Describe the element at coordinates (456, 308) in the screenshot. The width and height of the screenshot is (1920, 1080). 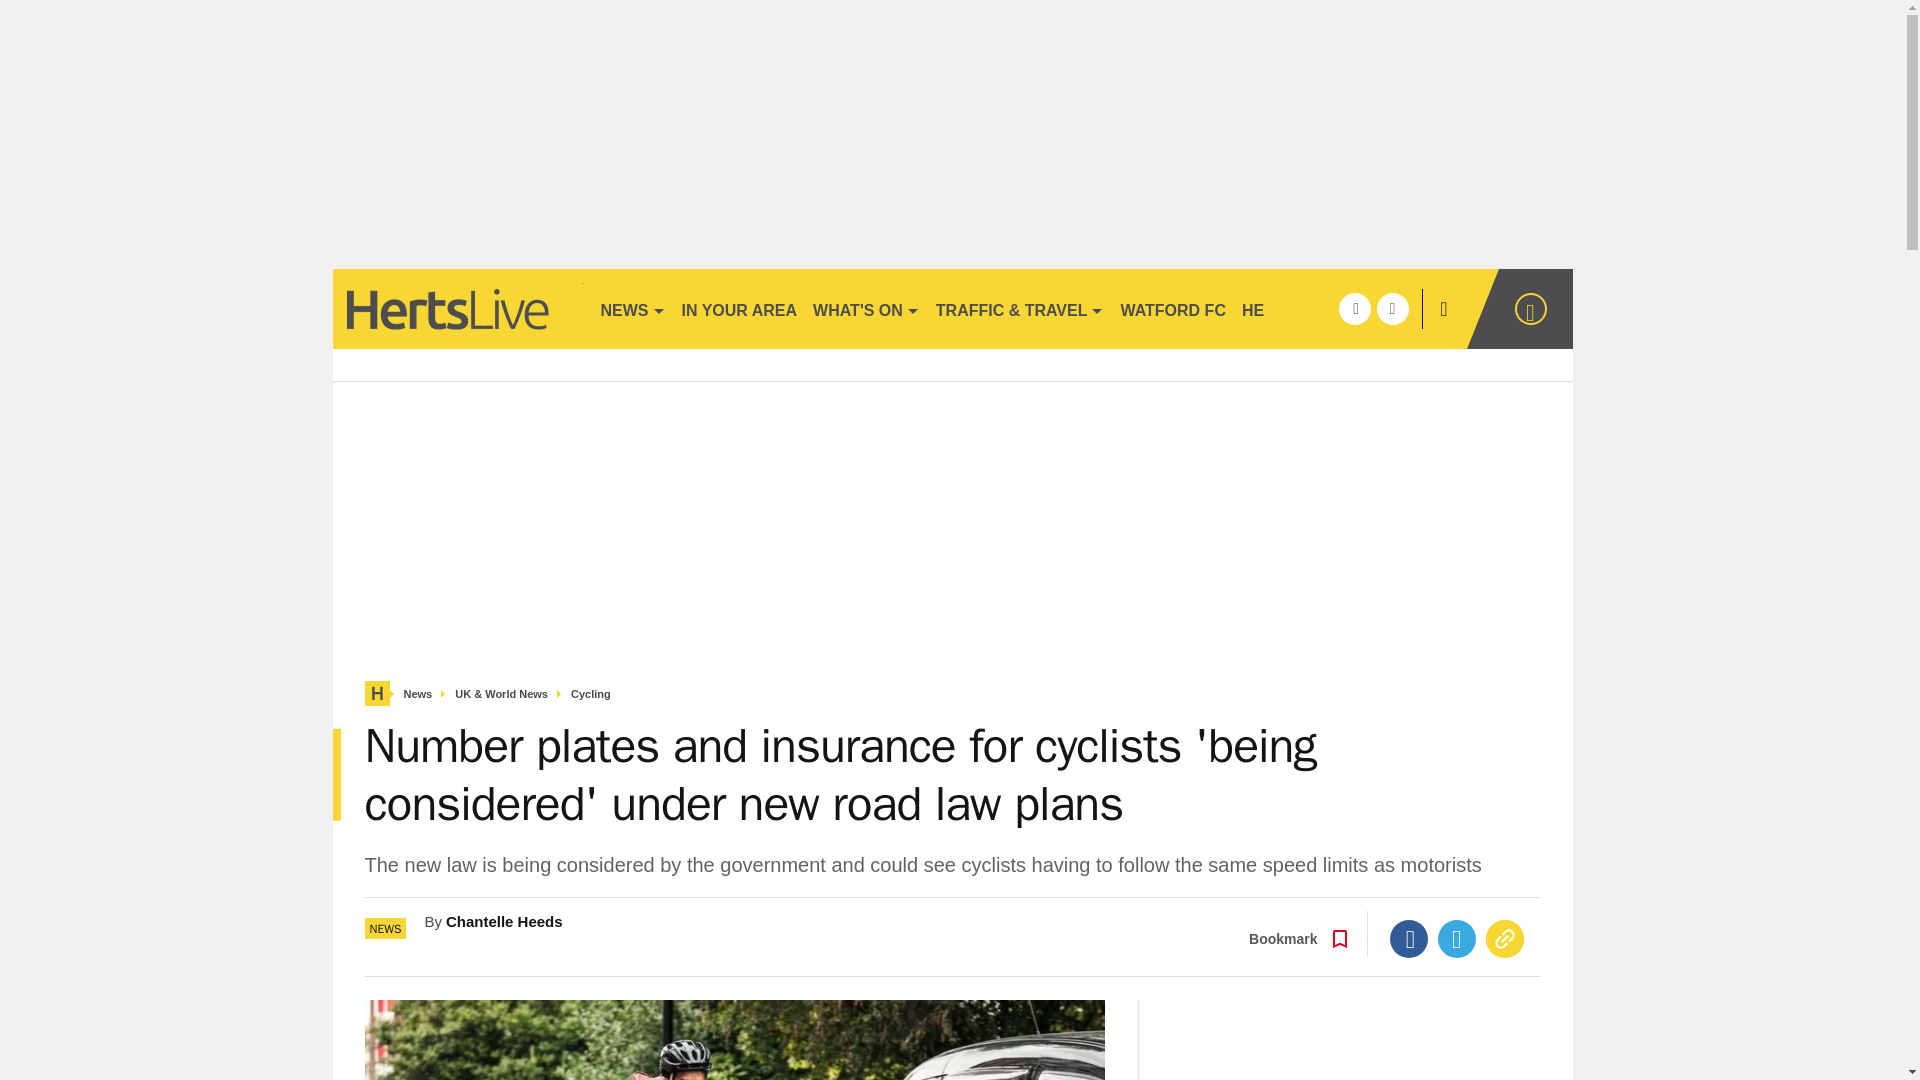
I see `hertfordshiremercury` at that location.